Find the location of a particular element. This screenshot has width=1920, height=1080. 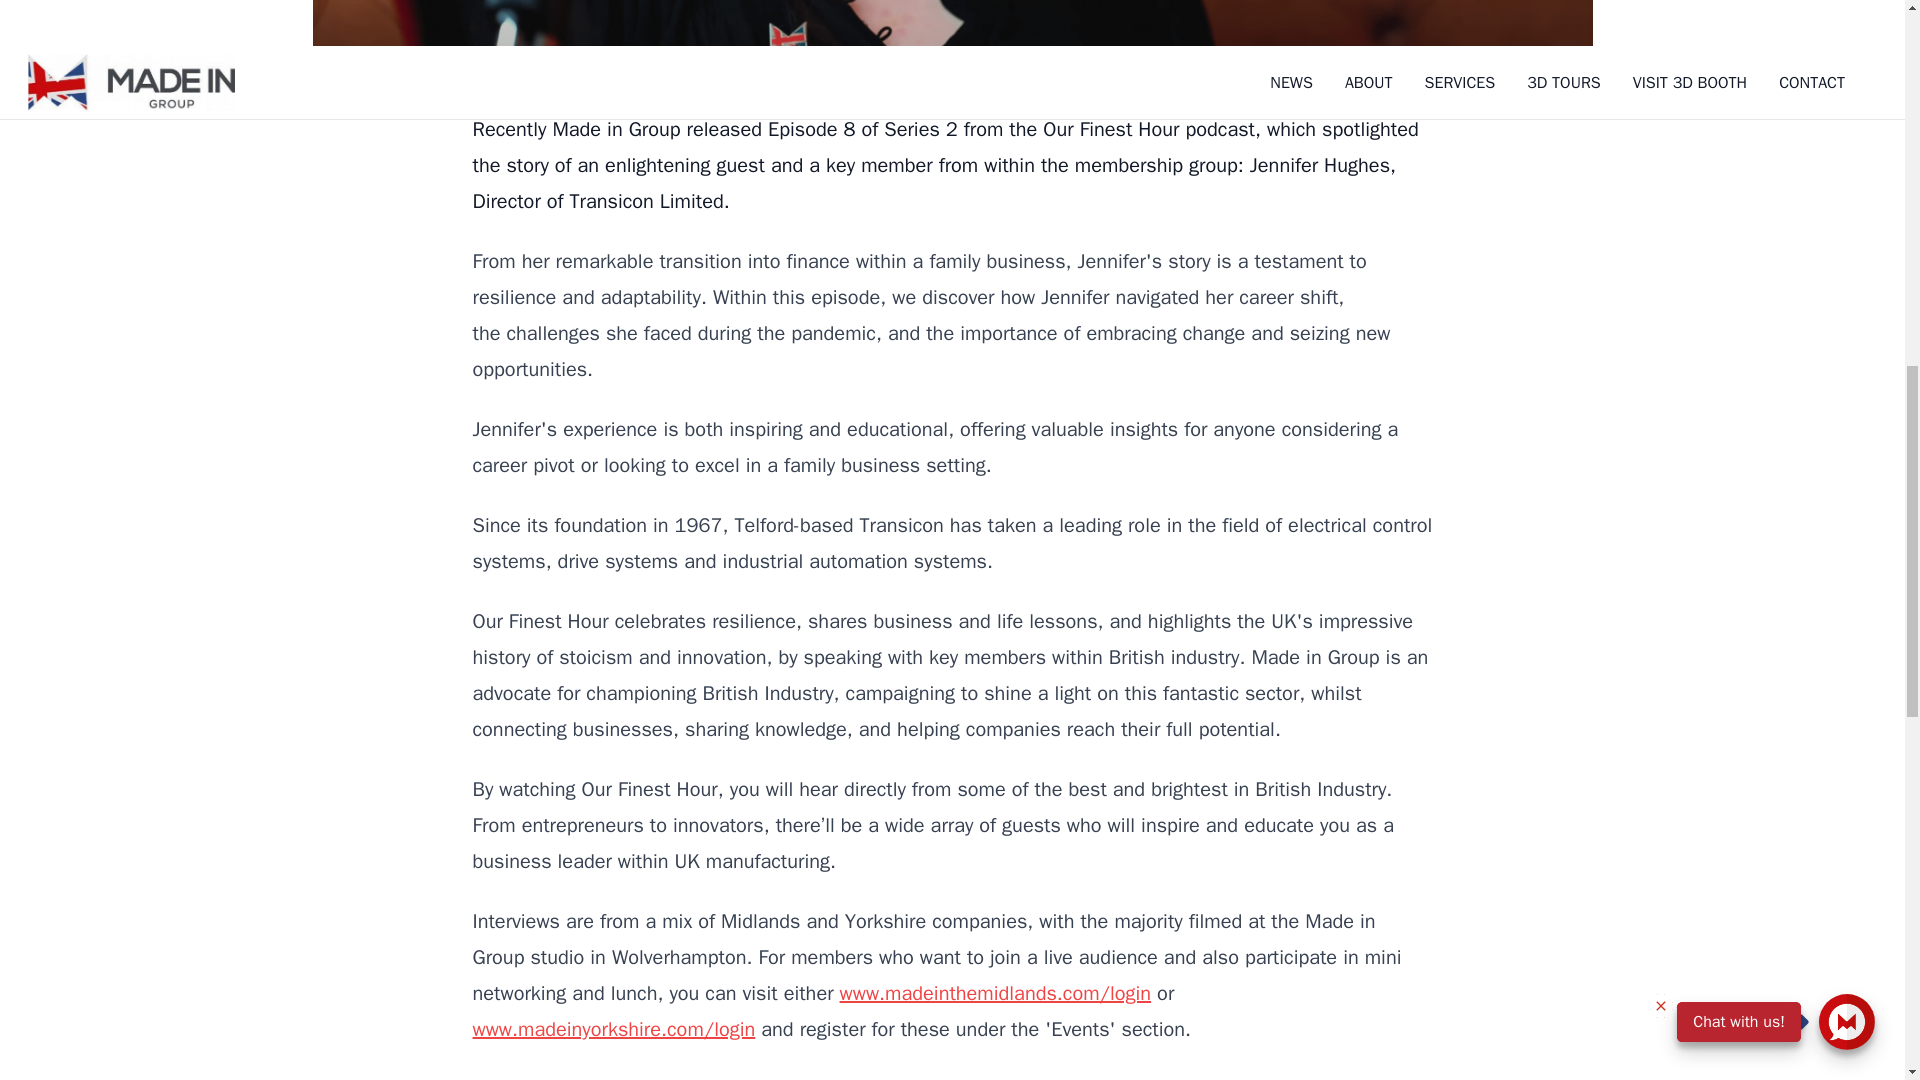

our YouTube channel is located at coordinates (1146, 1078).